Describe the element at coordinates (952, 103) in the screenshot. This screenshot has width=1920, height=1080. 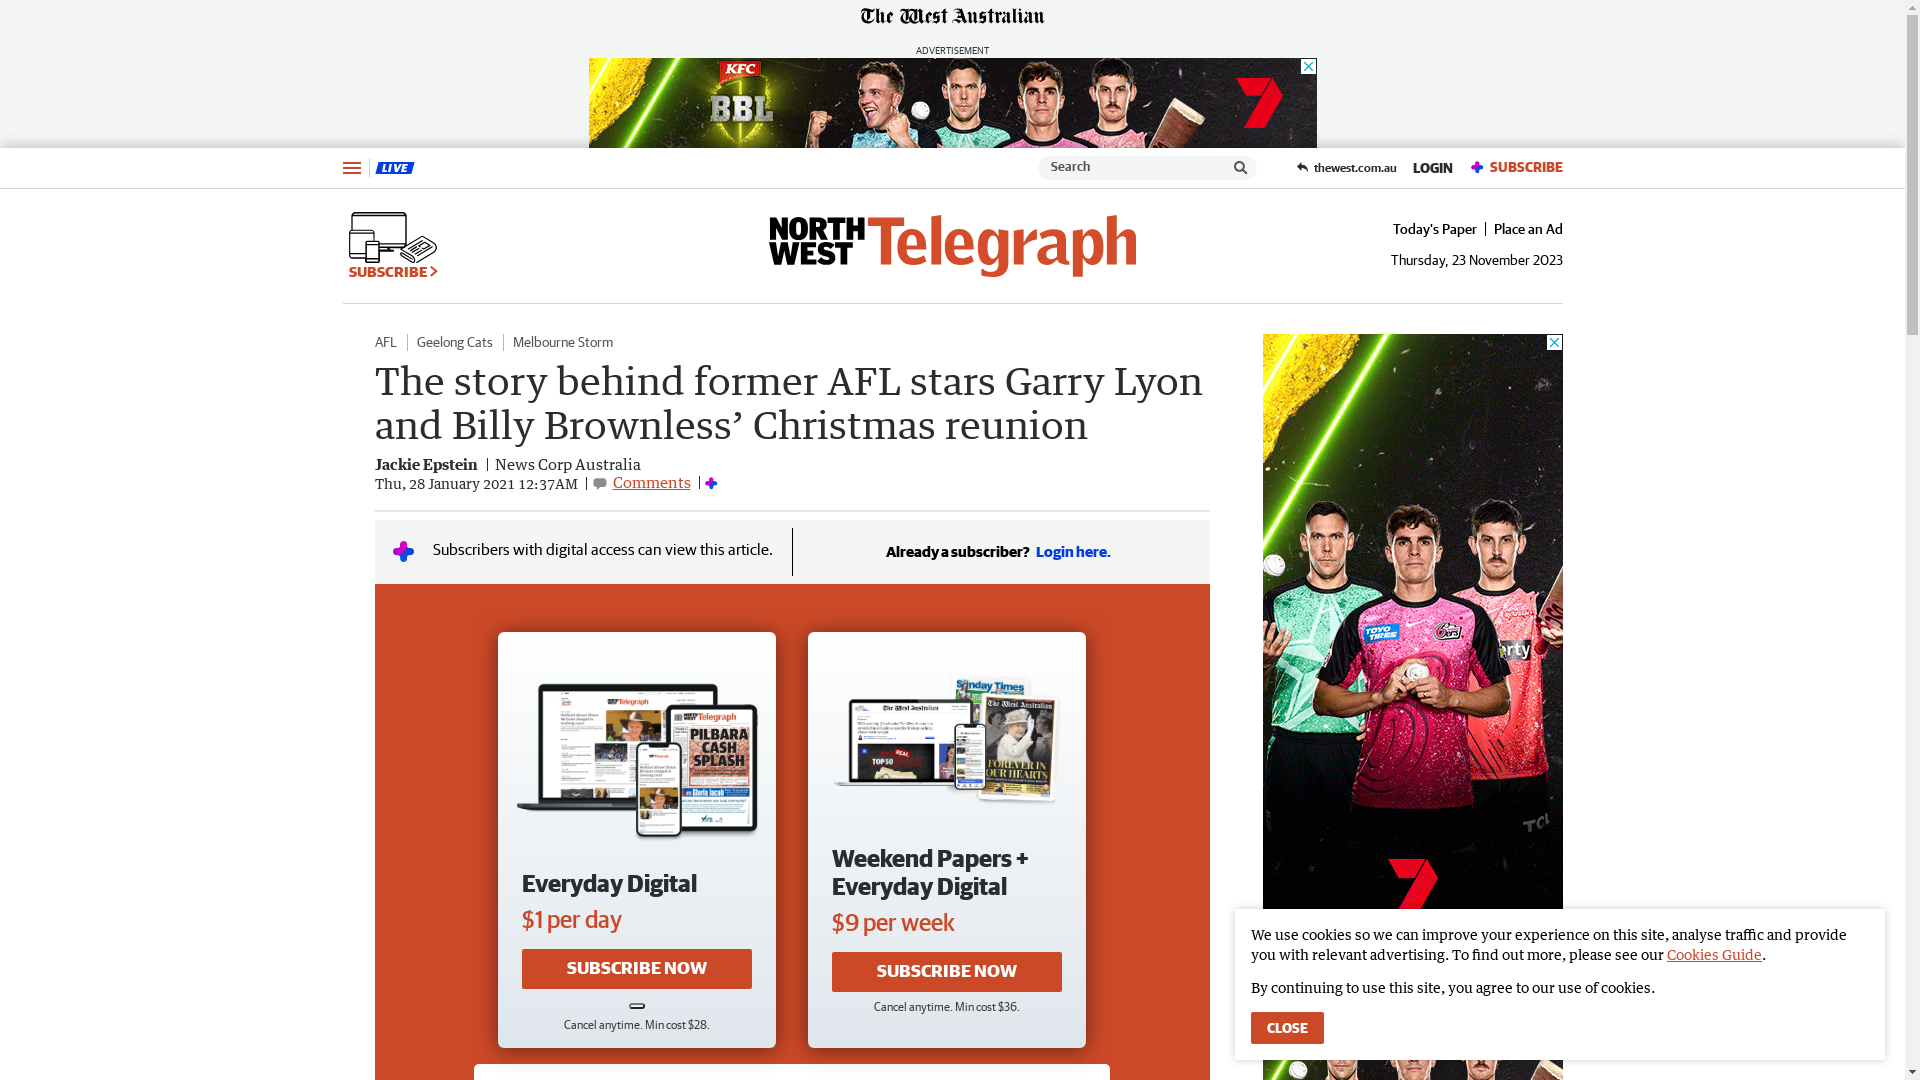
I see `3rd party ad content` at that location.